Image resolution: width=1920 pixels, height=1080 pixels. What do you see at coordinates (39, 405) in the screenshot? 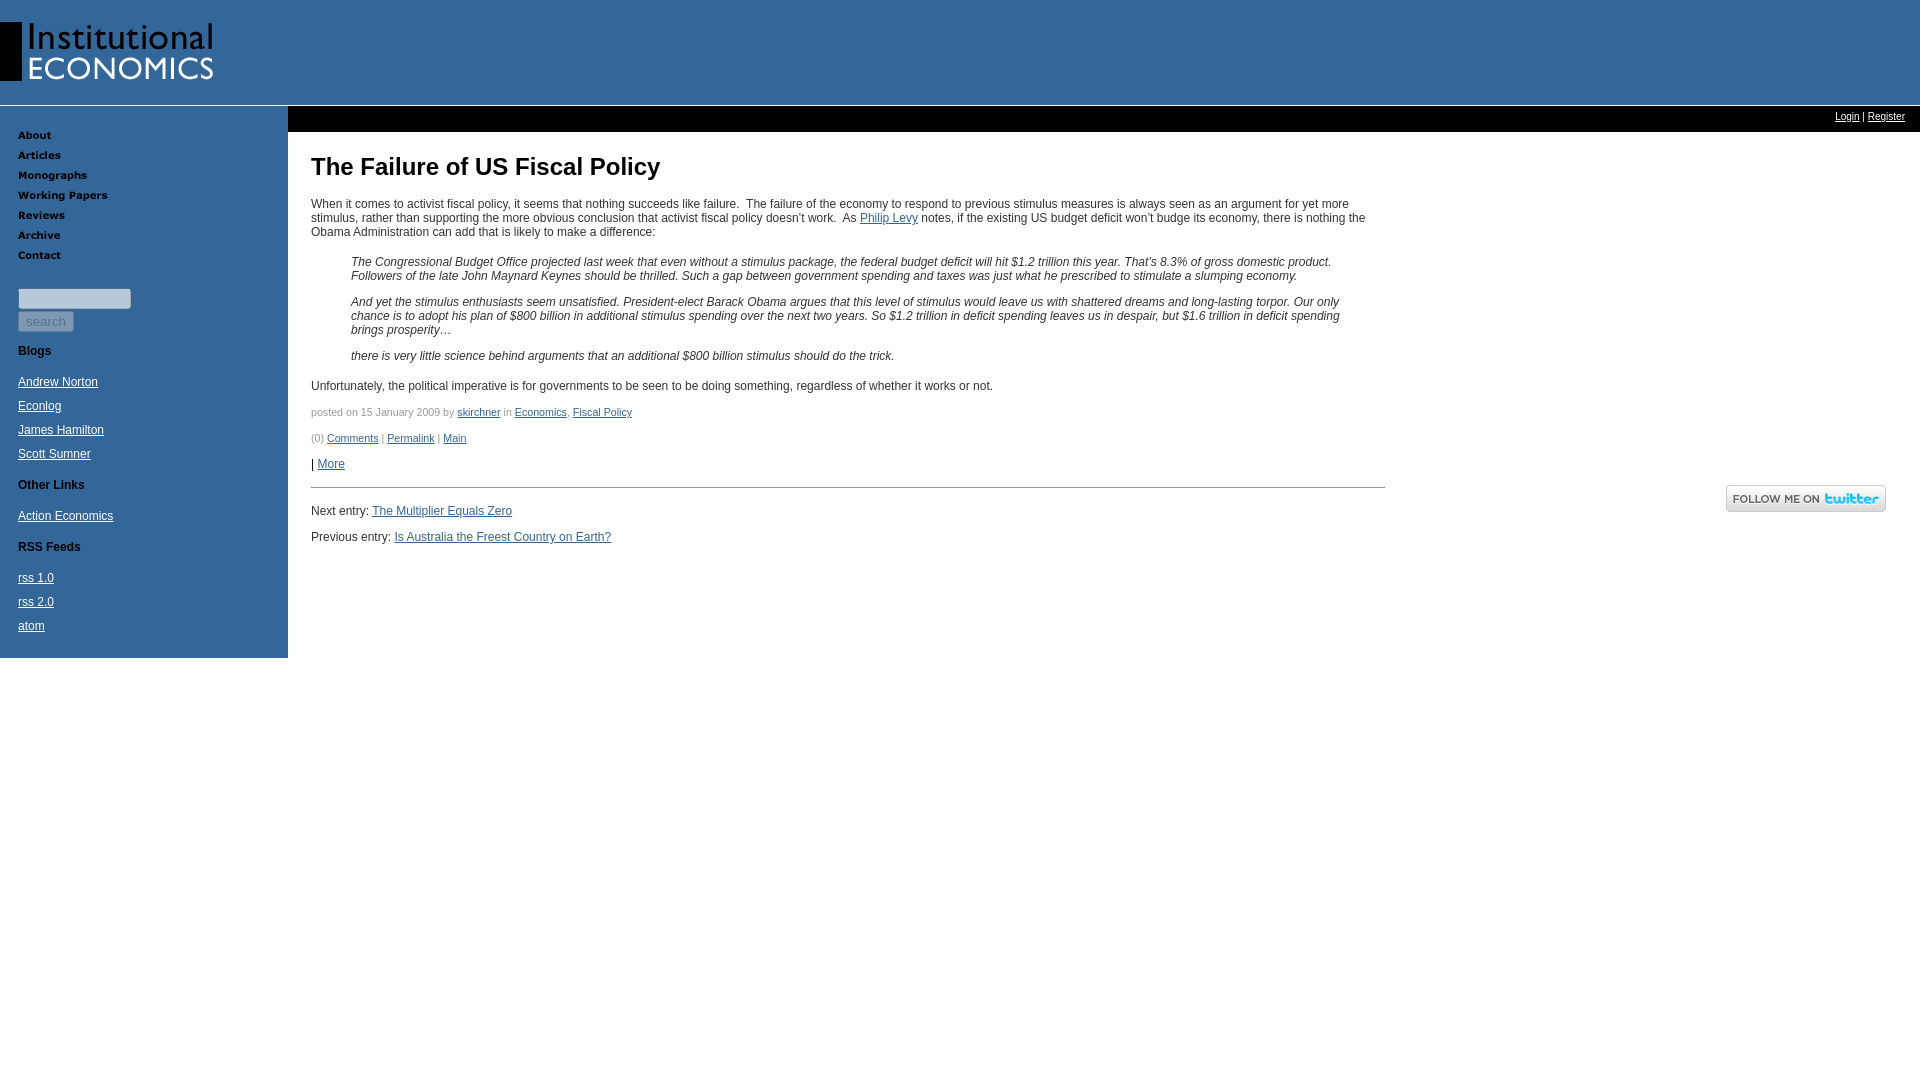
I see `Econlog` at bounding box center [39, 405].